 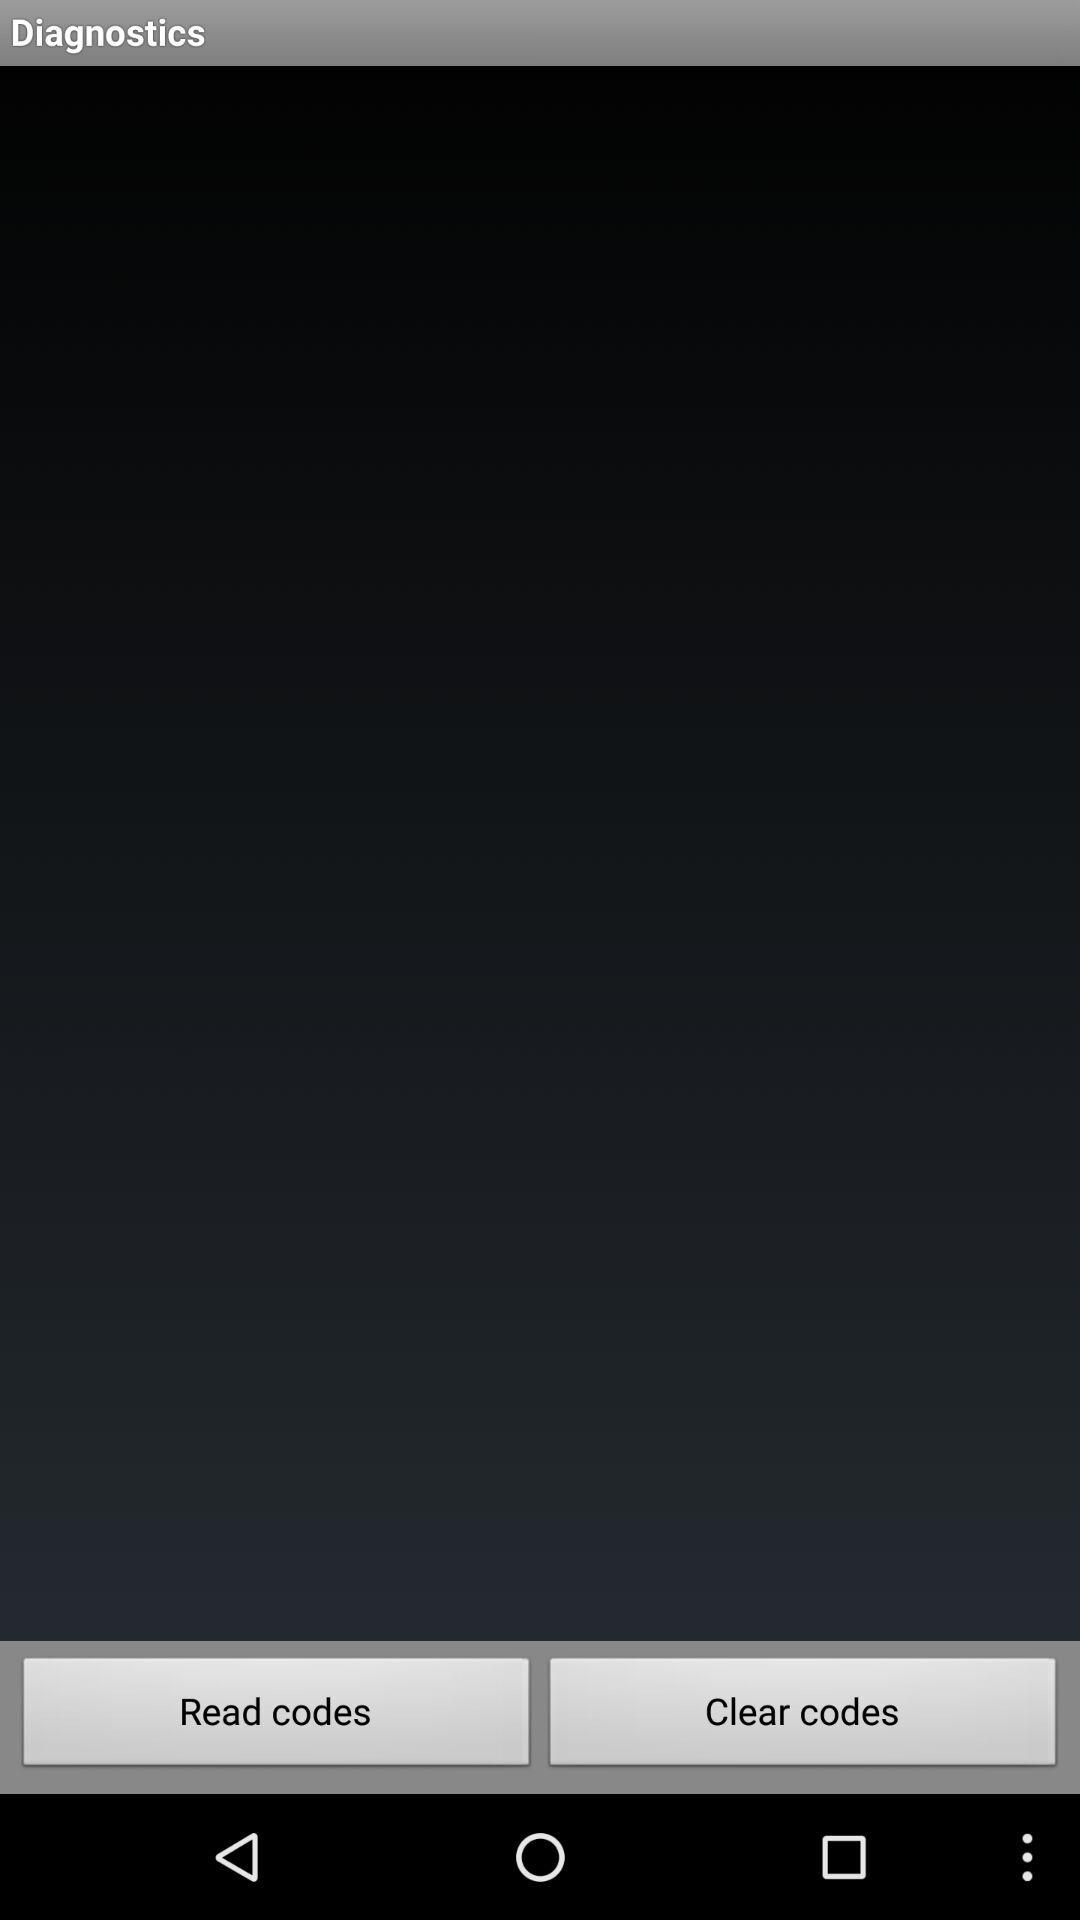 I want to click on click the clear codes, so click(x=803, y=1717).